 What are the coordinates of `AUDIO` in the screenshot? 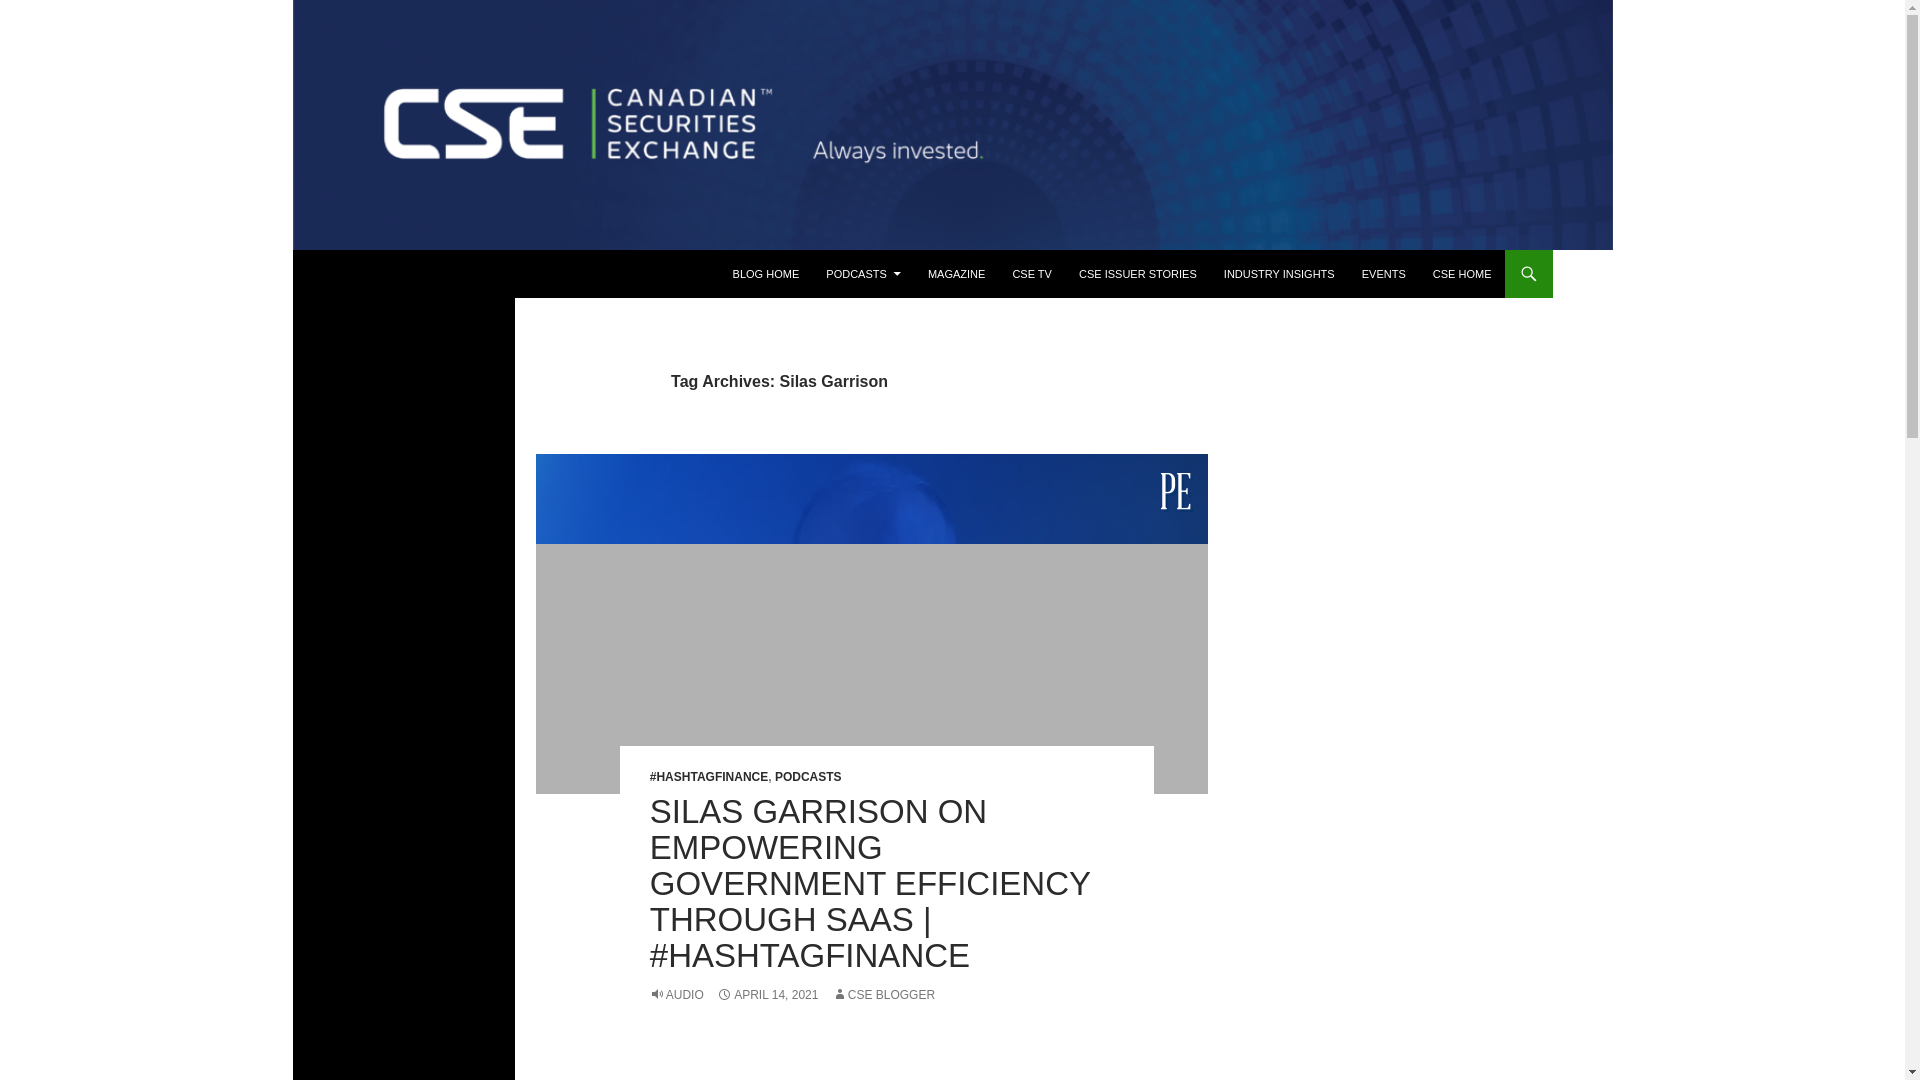 It's located at (677, 995).